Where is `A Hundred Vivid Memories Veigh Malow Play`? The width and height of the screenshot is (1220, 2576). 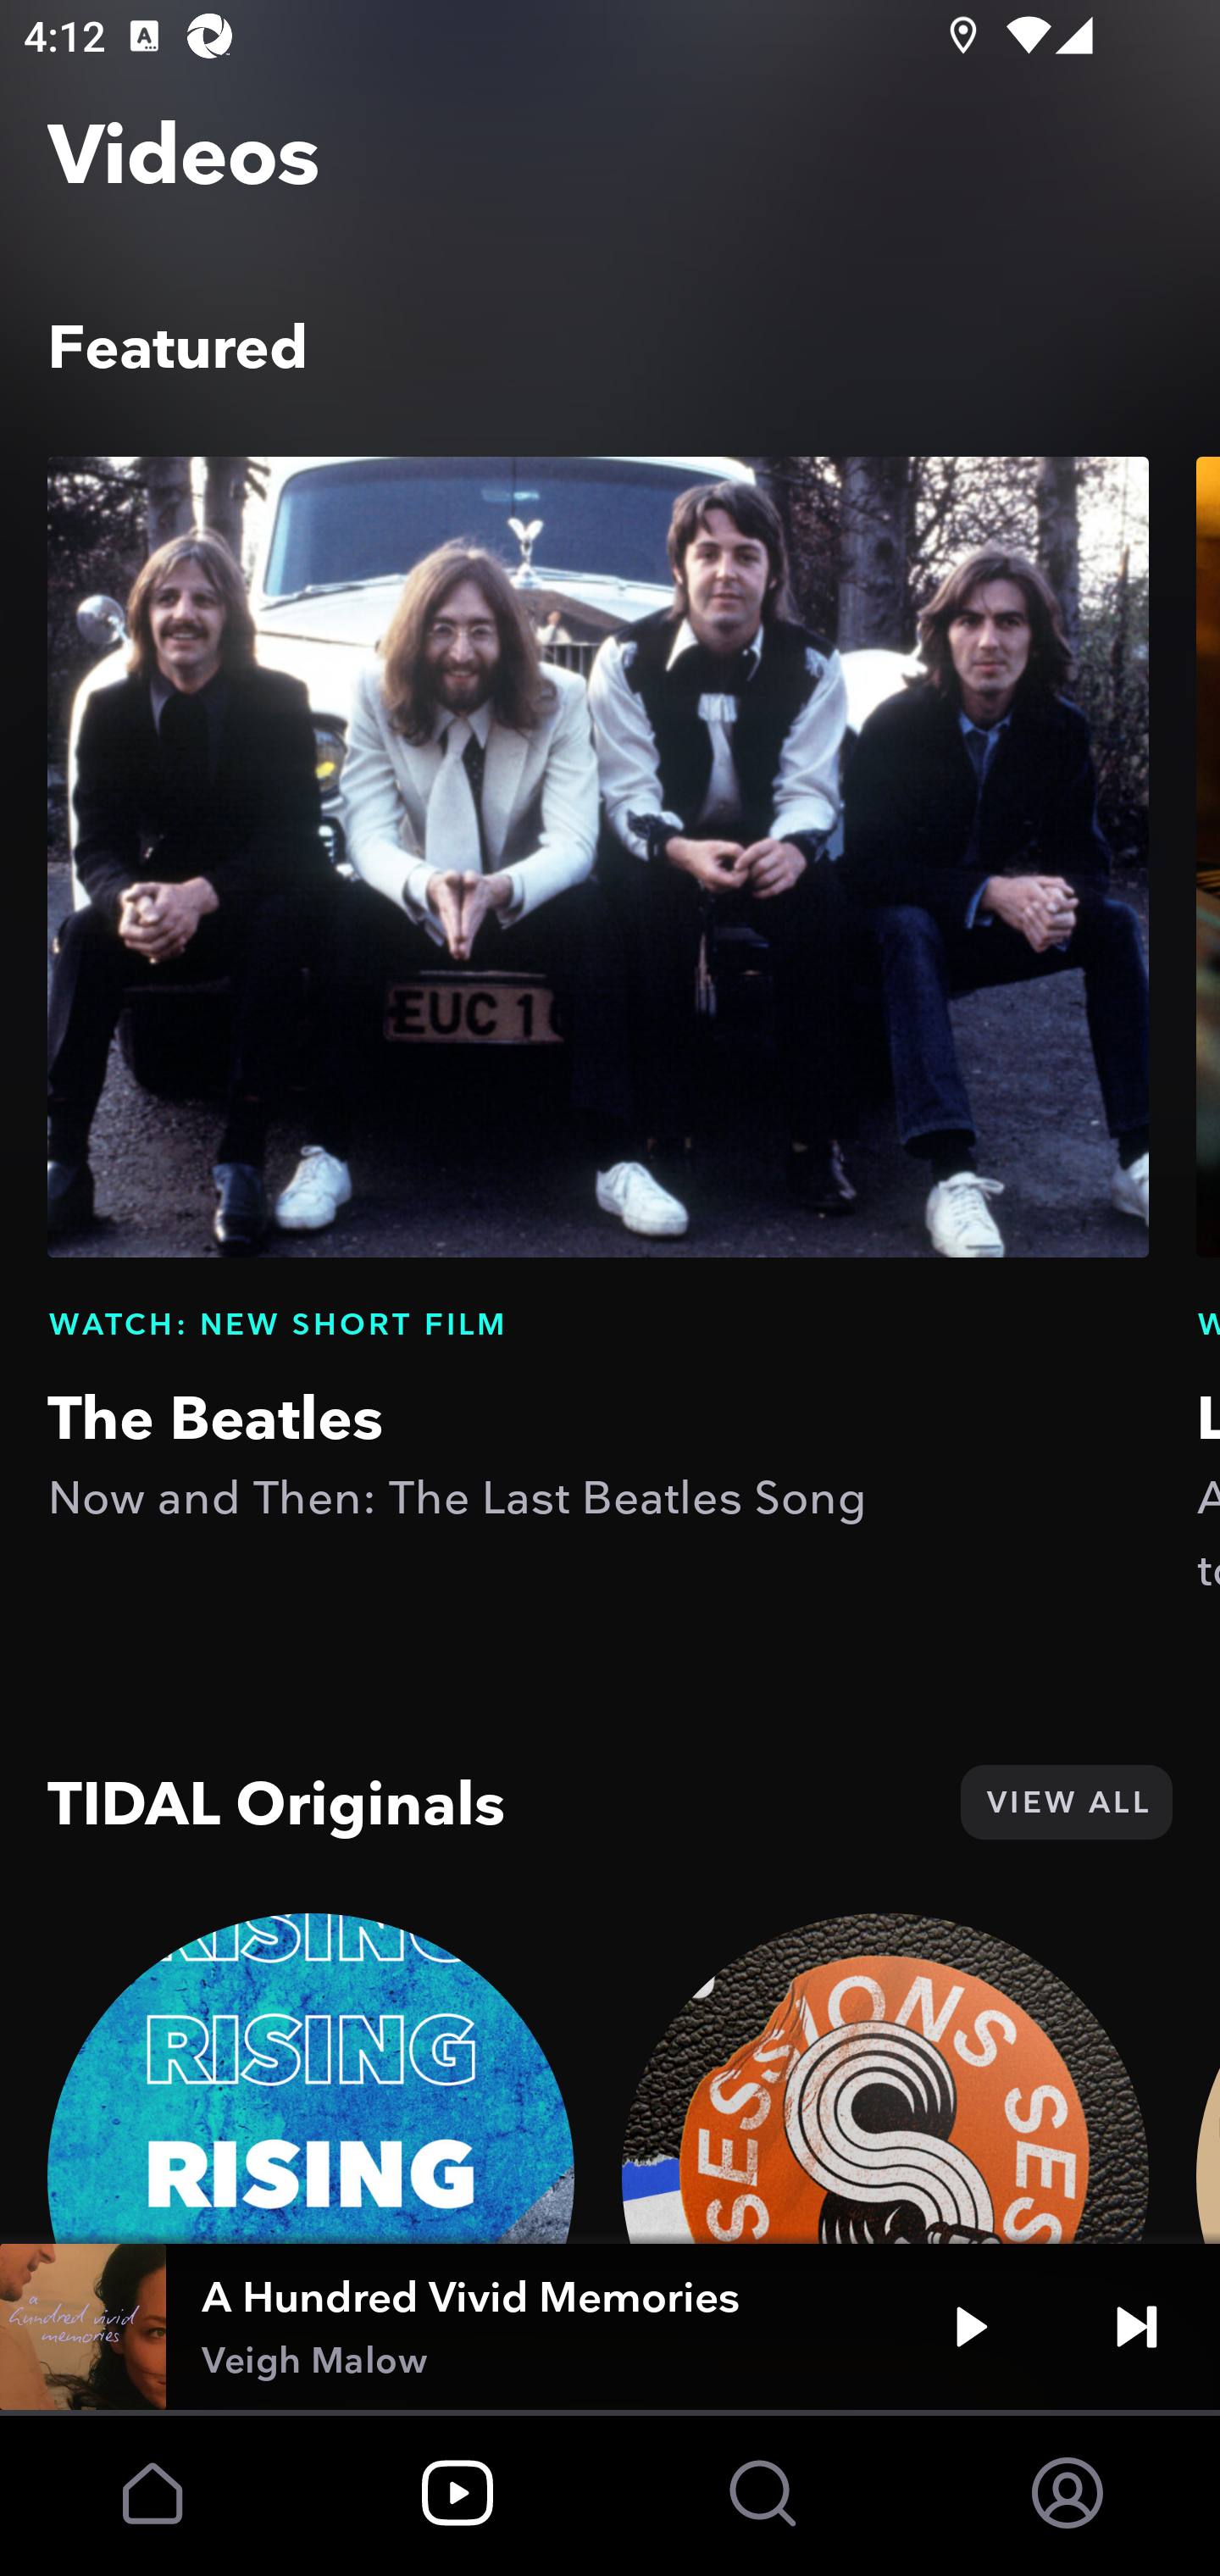
A Hundred Vivid Memories Veigh Malow Play is located at coordinates (610, 2327).